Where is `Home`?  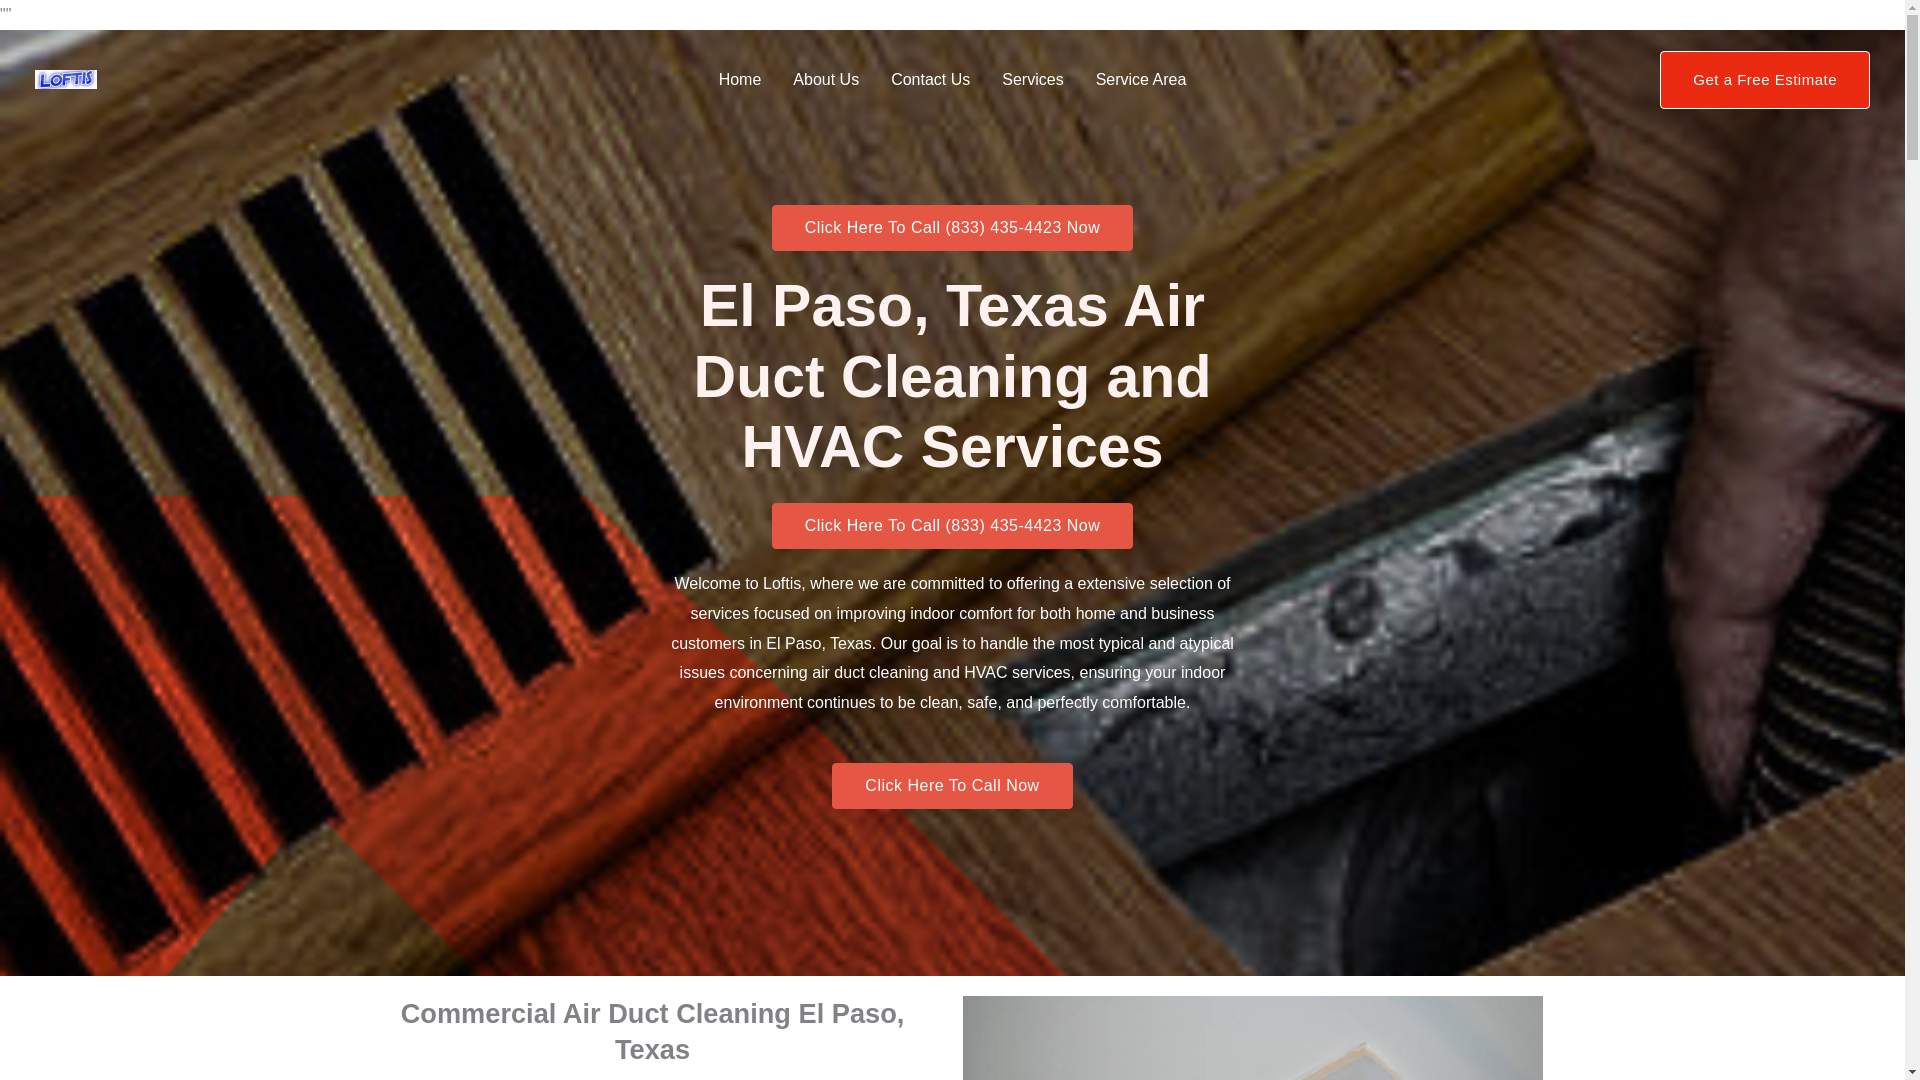
Home is located at coordinates (740, 80).